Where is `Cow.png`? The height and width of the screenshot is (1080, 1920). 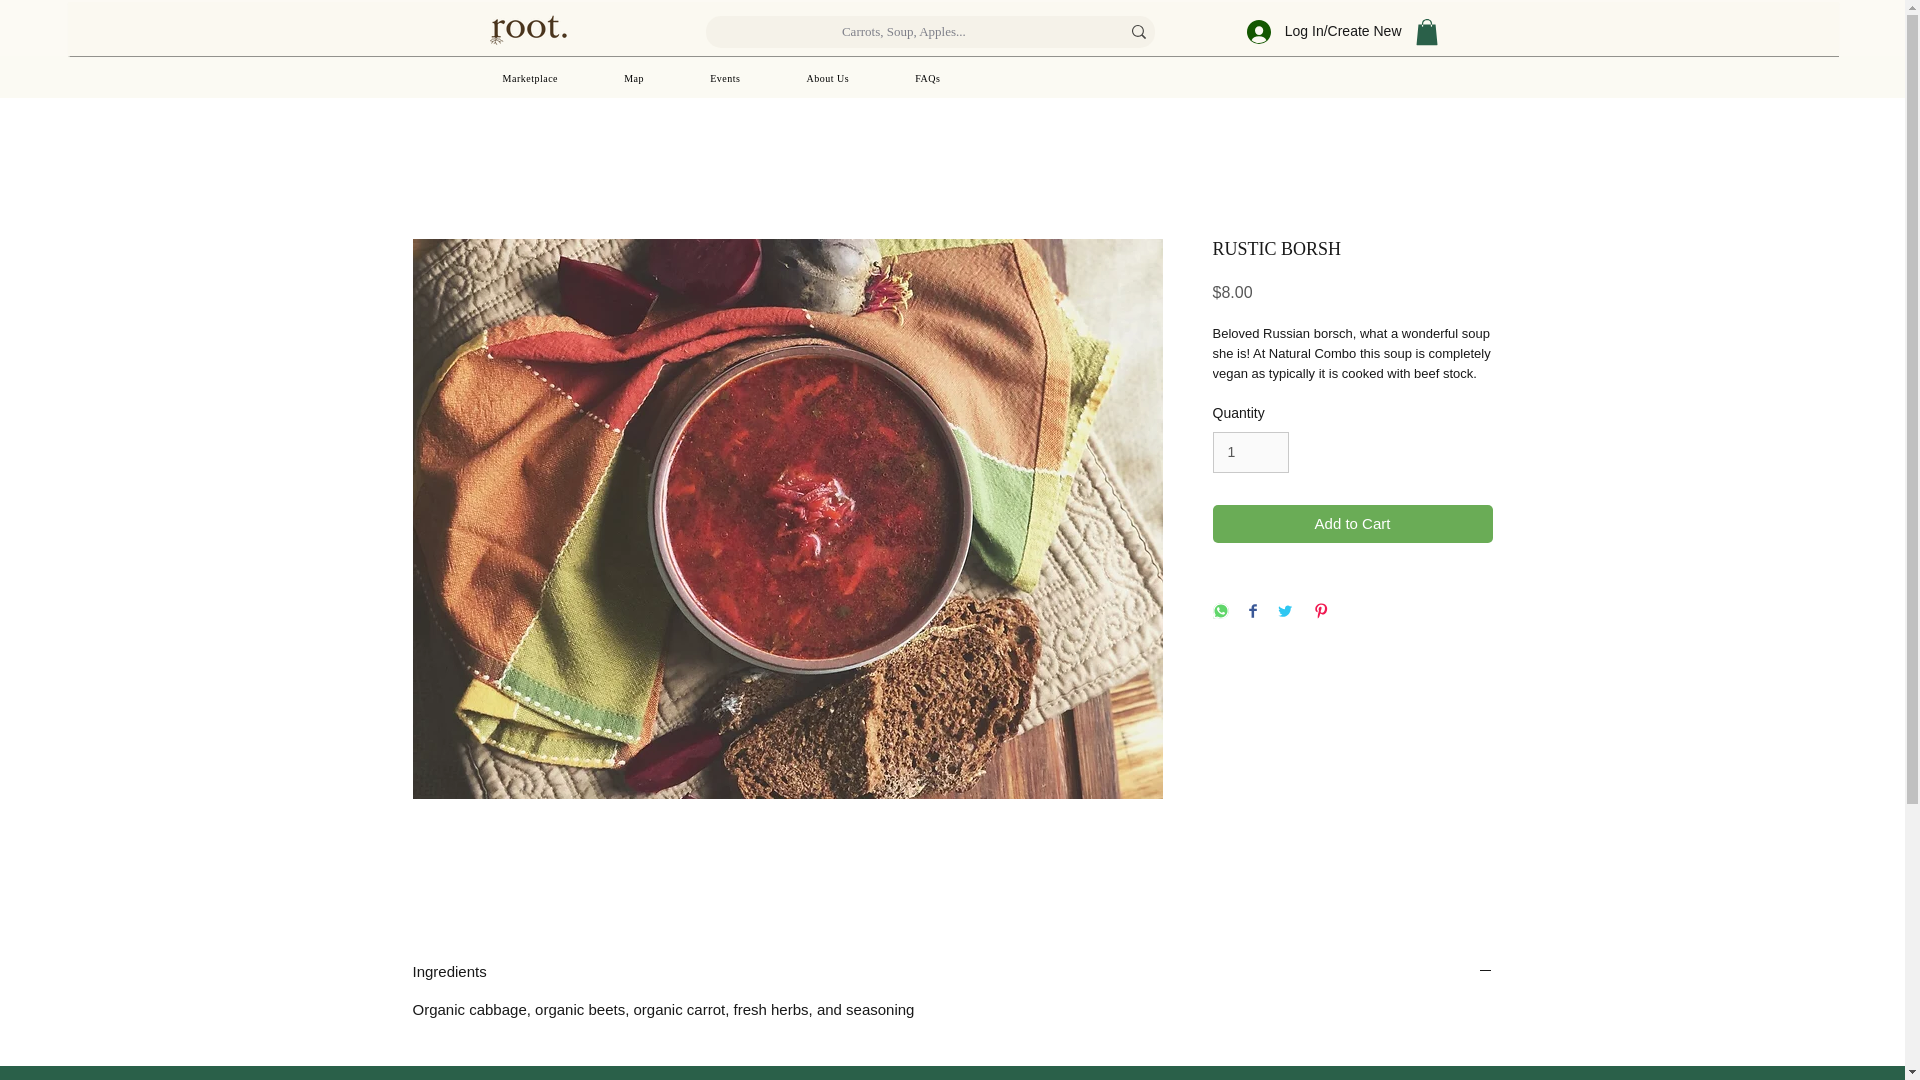
Cow.png is located at coordinates (516, 1076).